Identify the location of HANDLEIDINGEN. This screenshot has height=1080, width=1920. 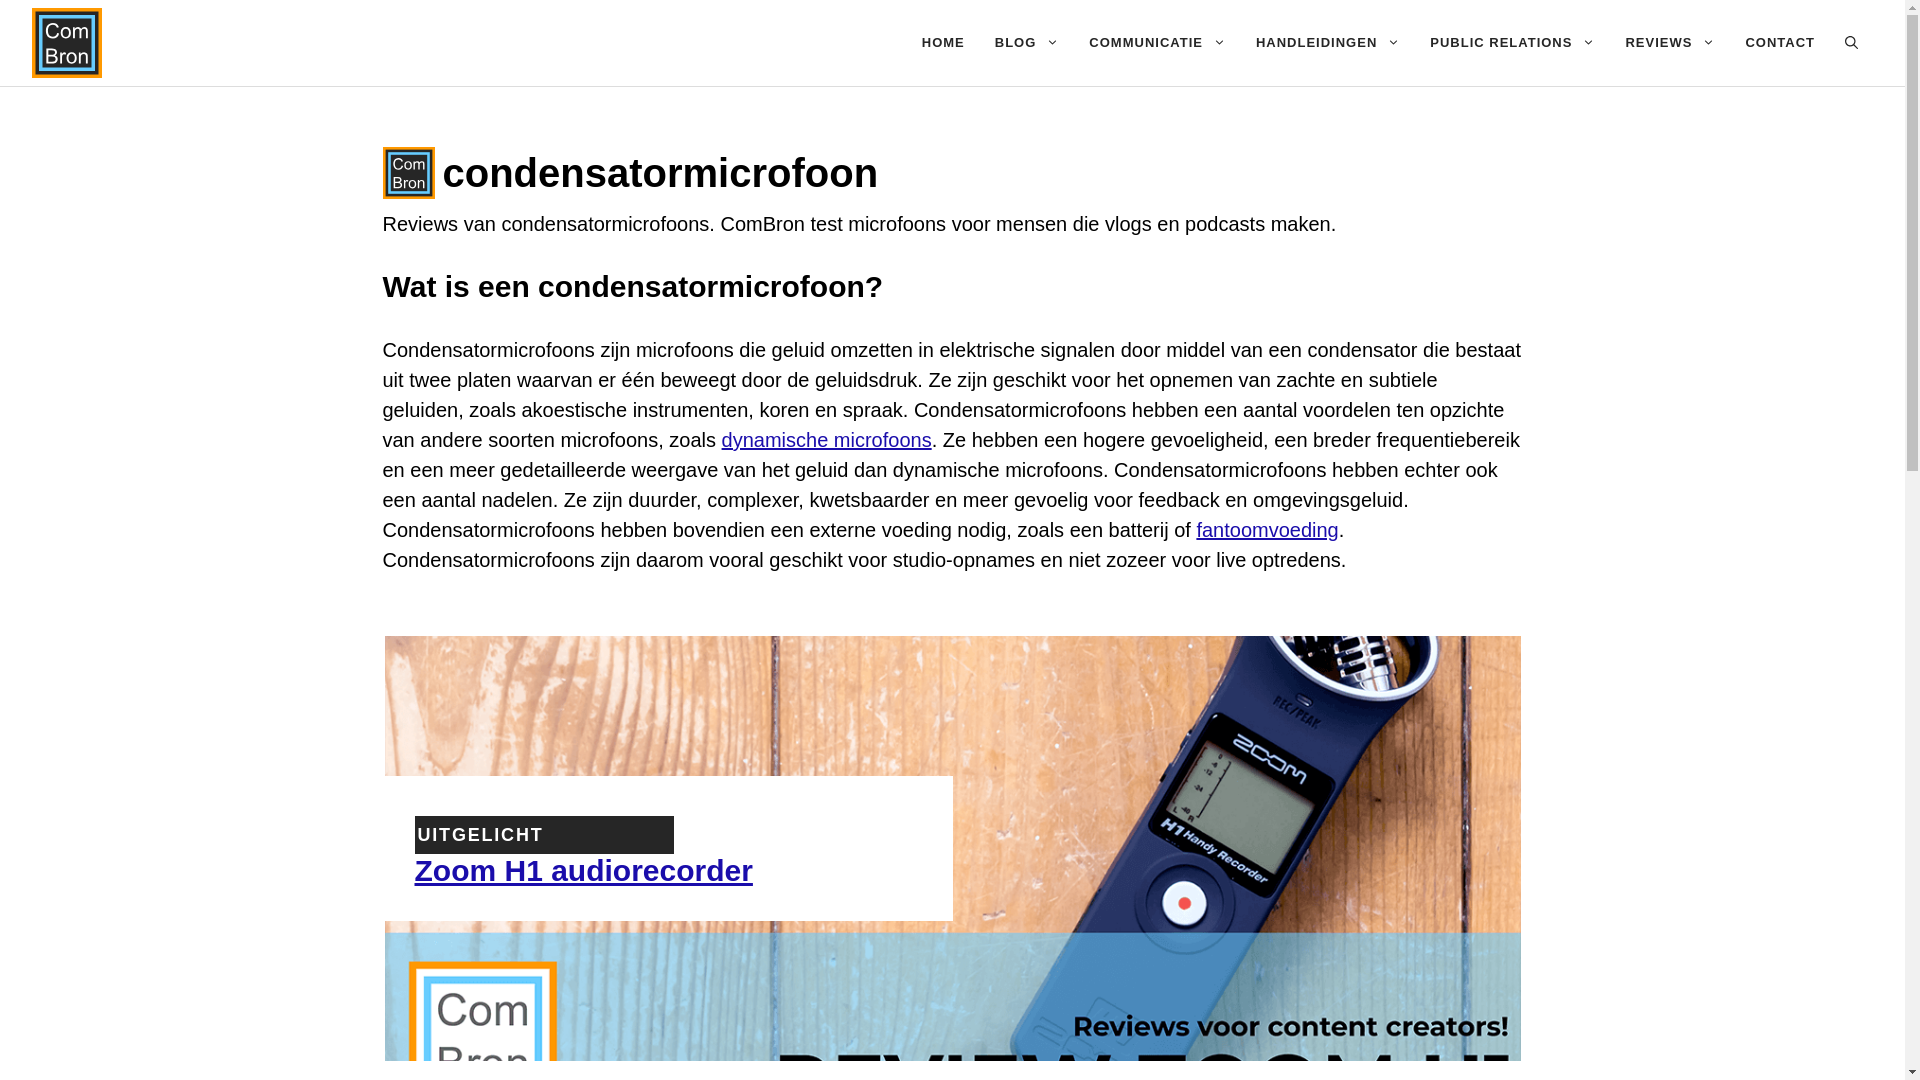
(1328, 43).